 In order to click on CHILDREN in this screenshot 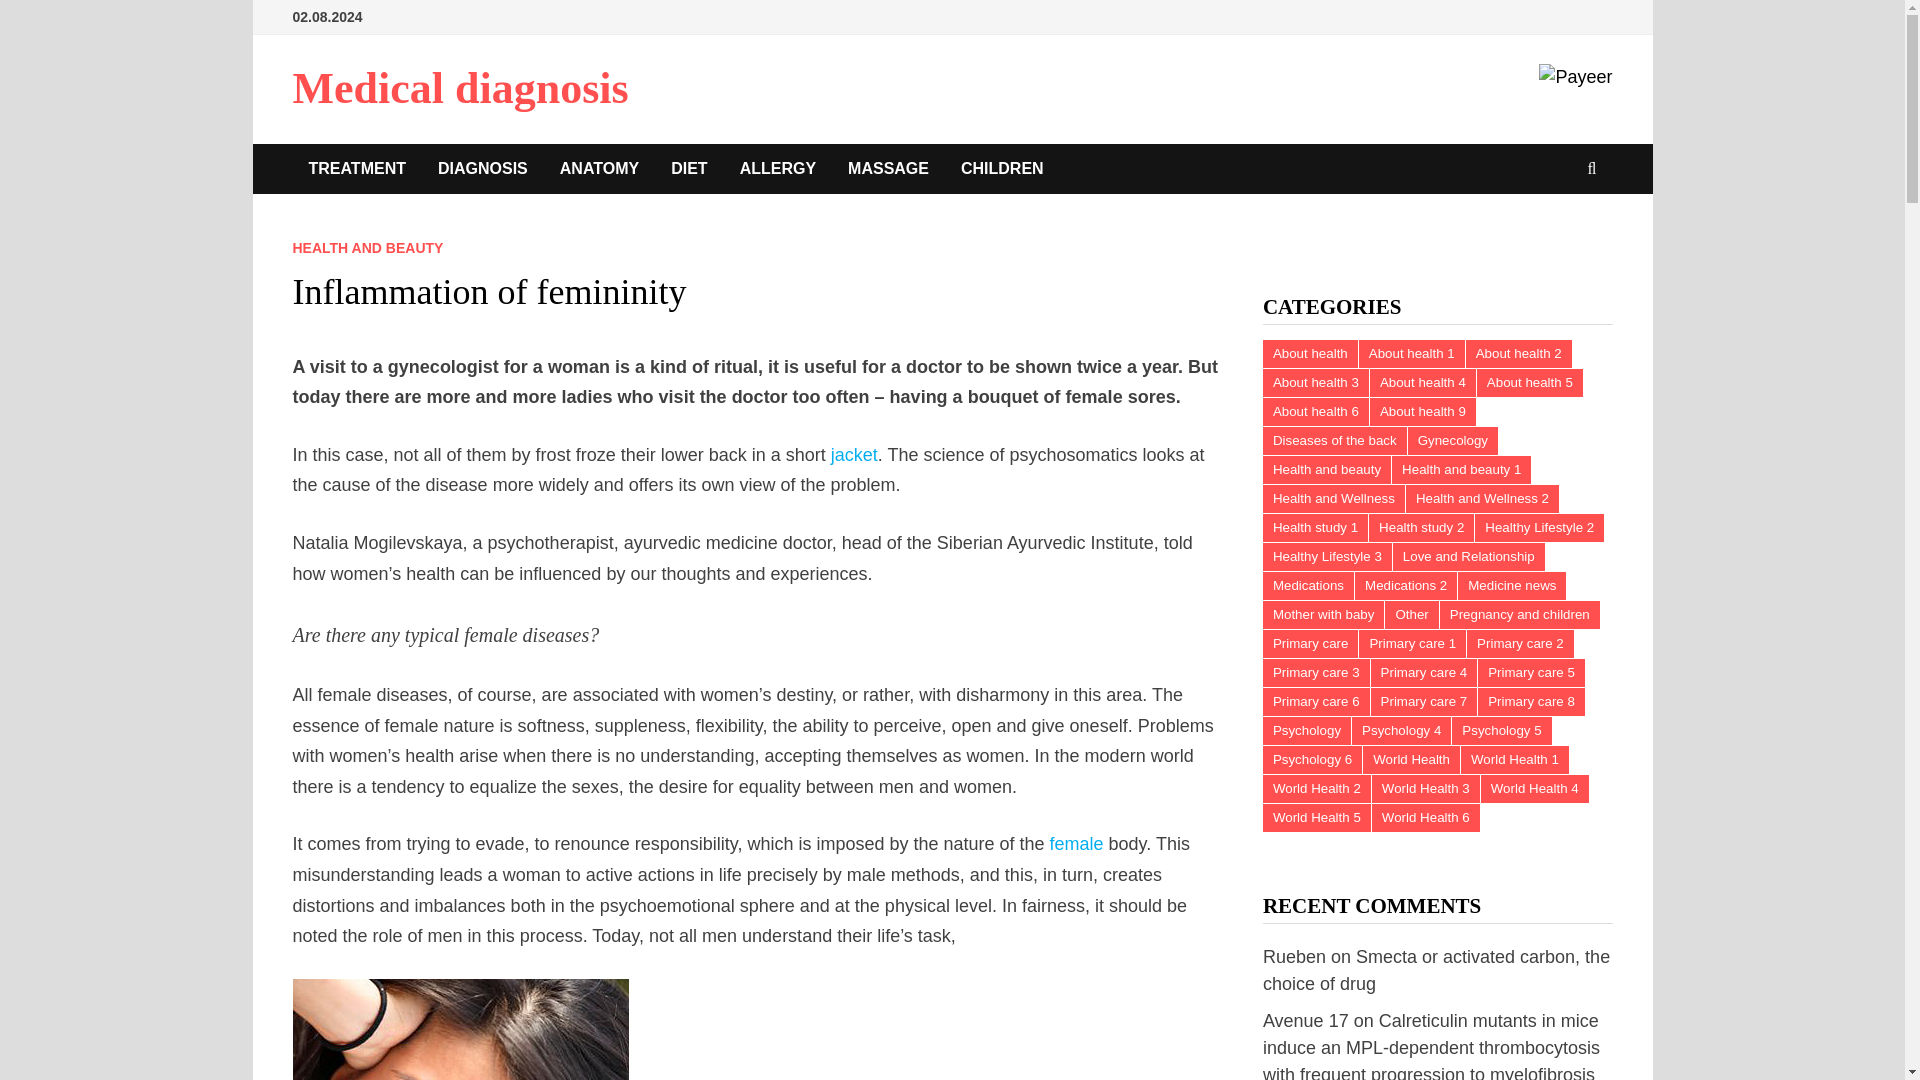, I will do `click(1002, 168)`.